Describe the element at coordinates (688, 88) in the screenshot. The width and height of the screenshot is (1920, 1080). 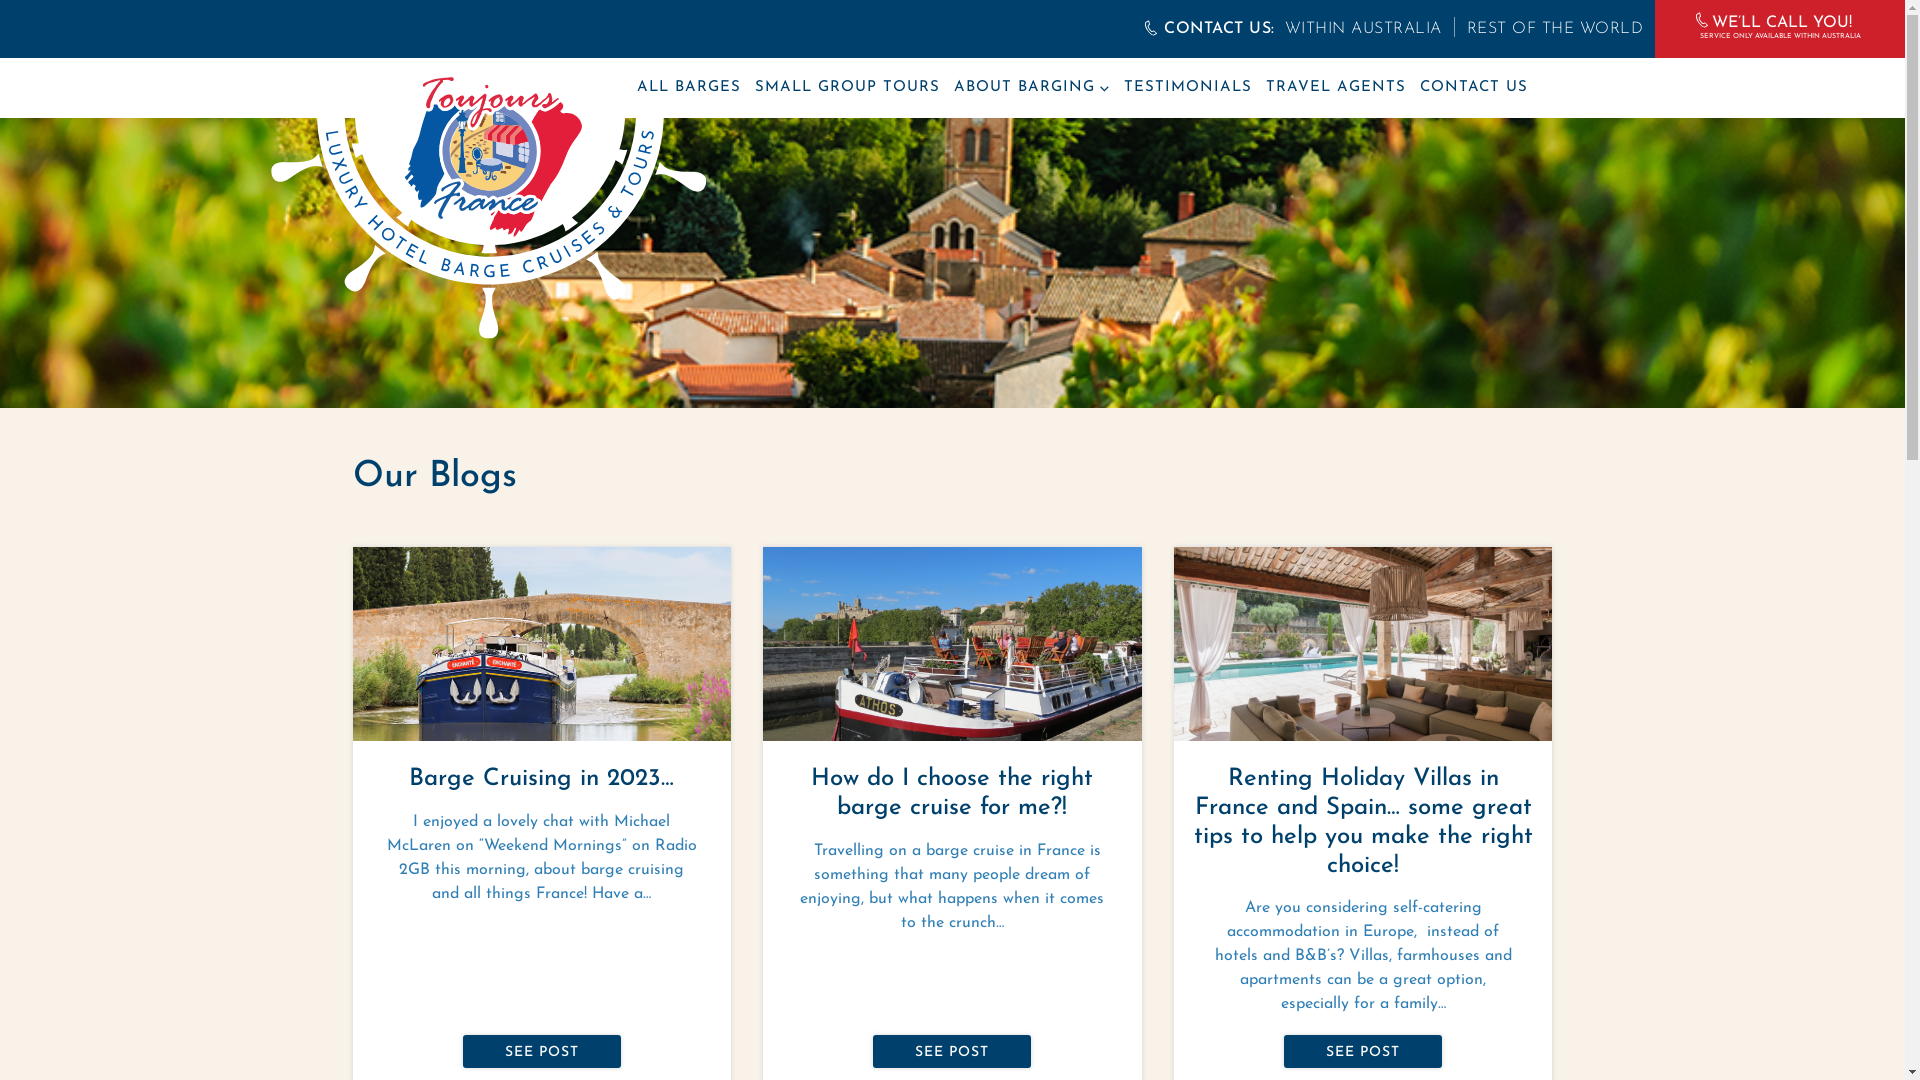
I see `ALL BARGES` at that location.